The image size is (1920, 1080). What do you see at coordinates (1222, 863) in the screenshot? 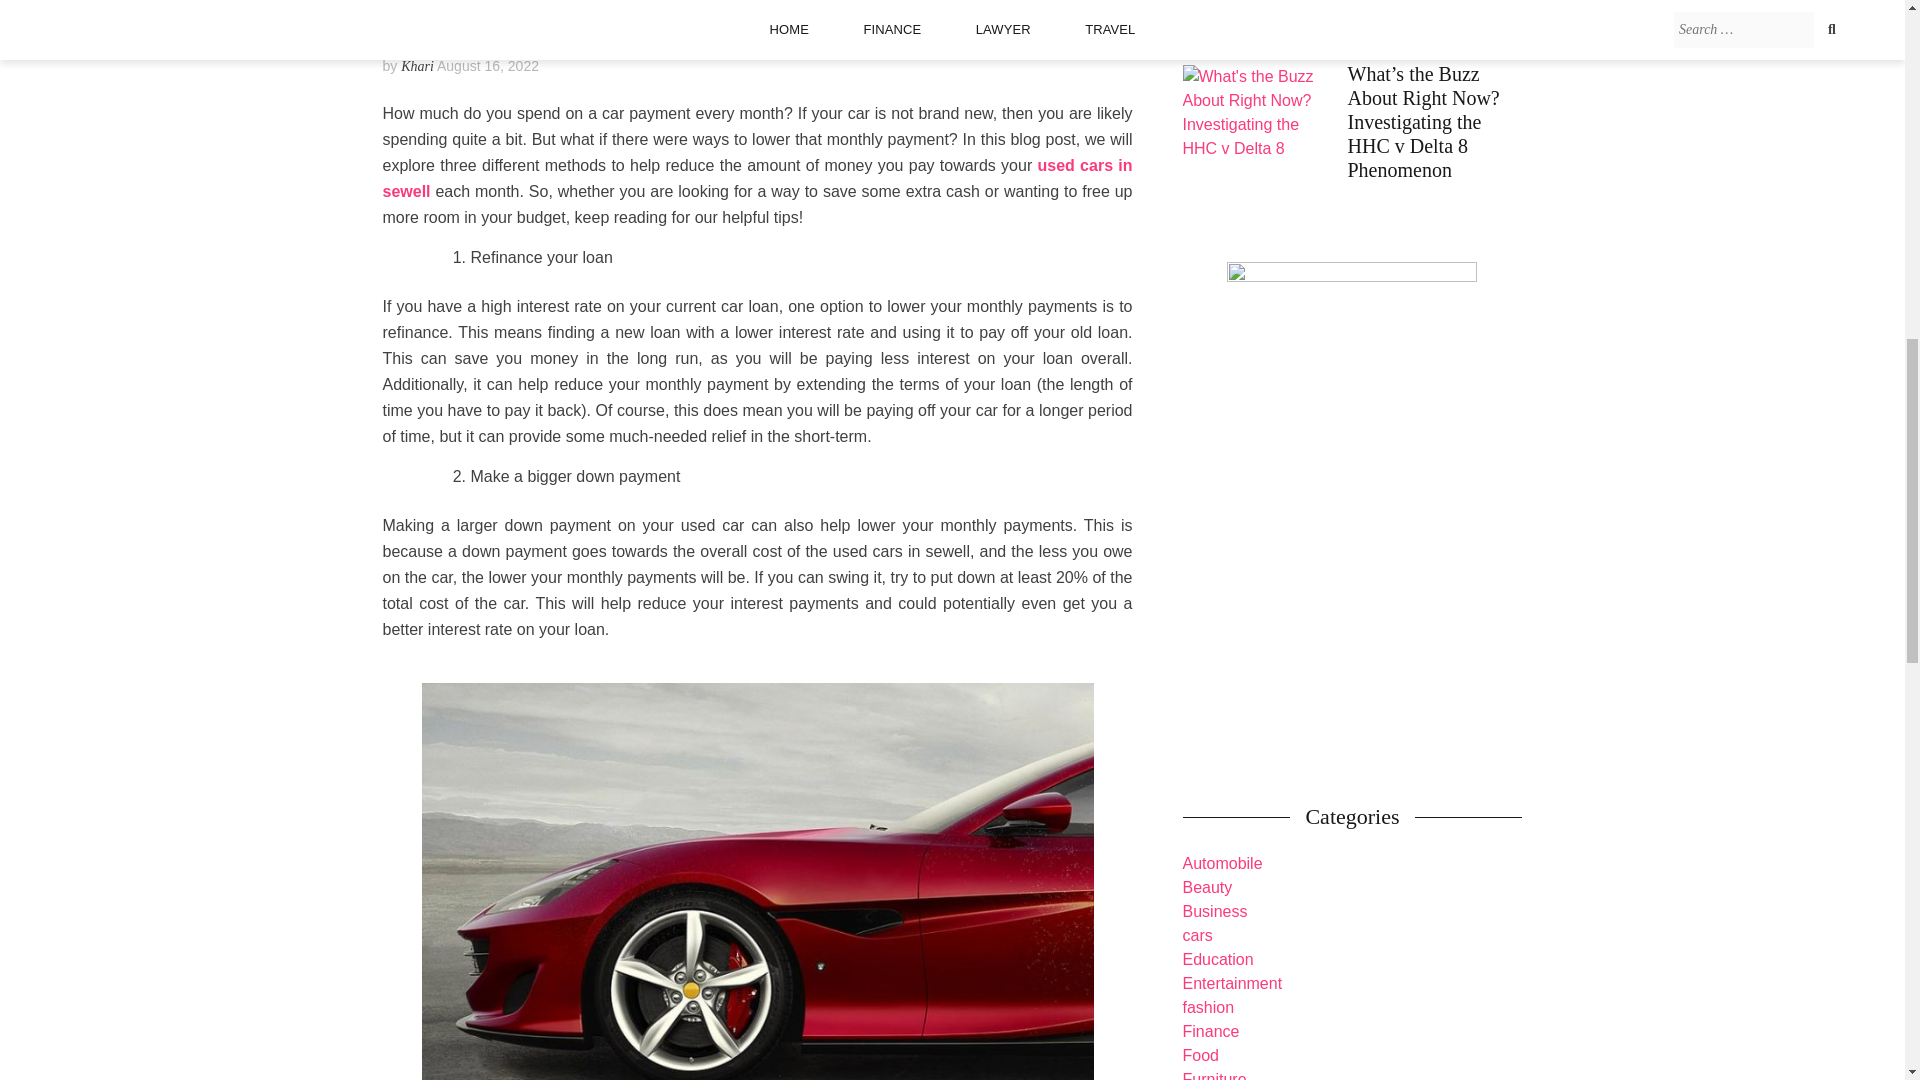
I see `Automobile` at bounding box center [1222, 863].